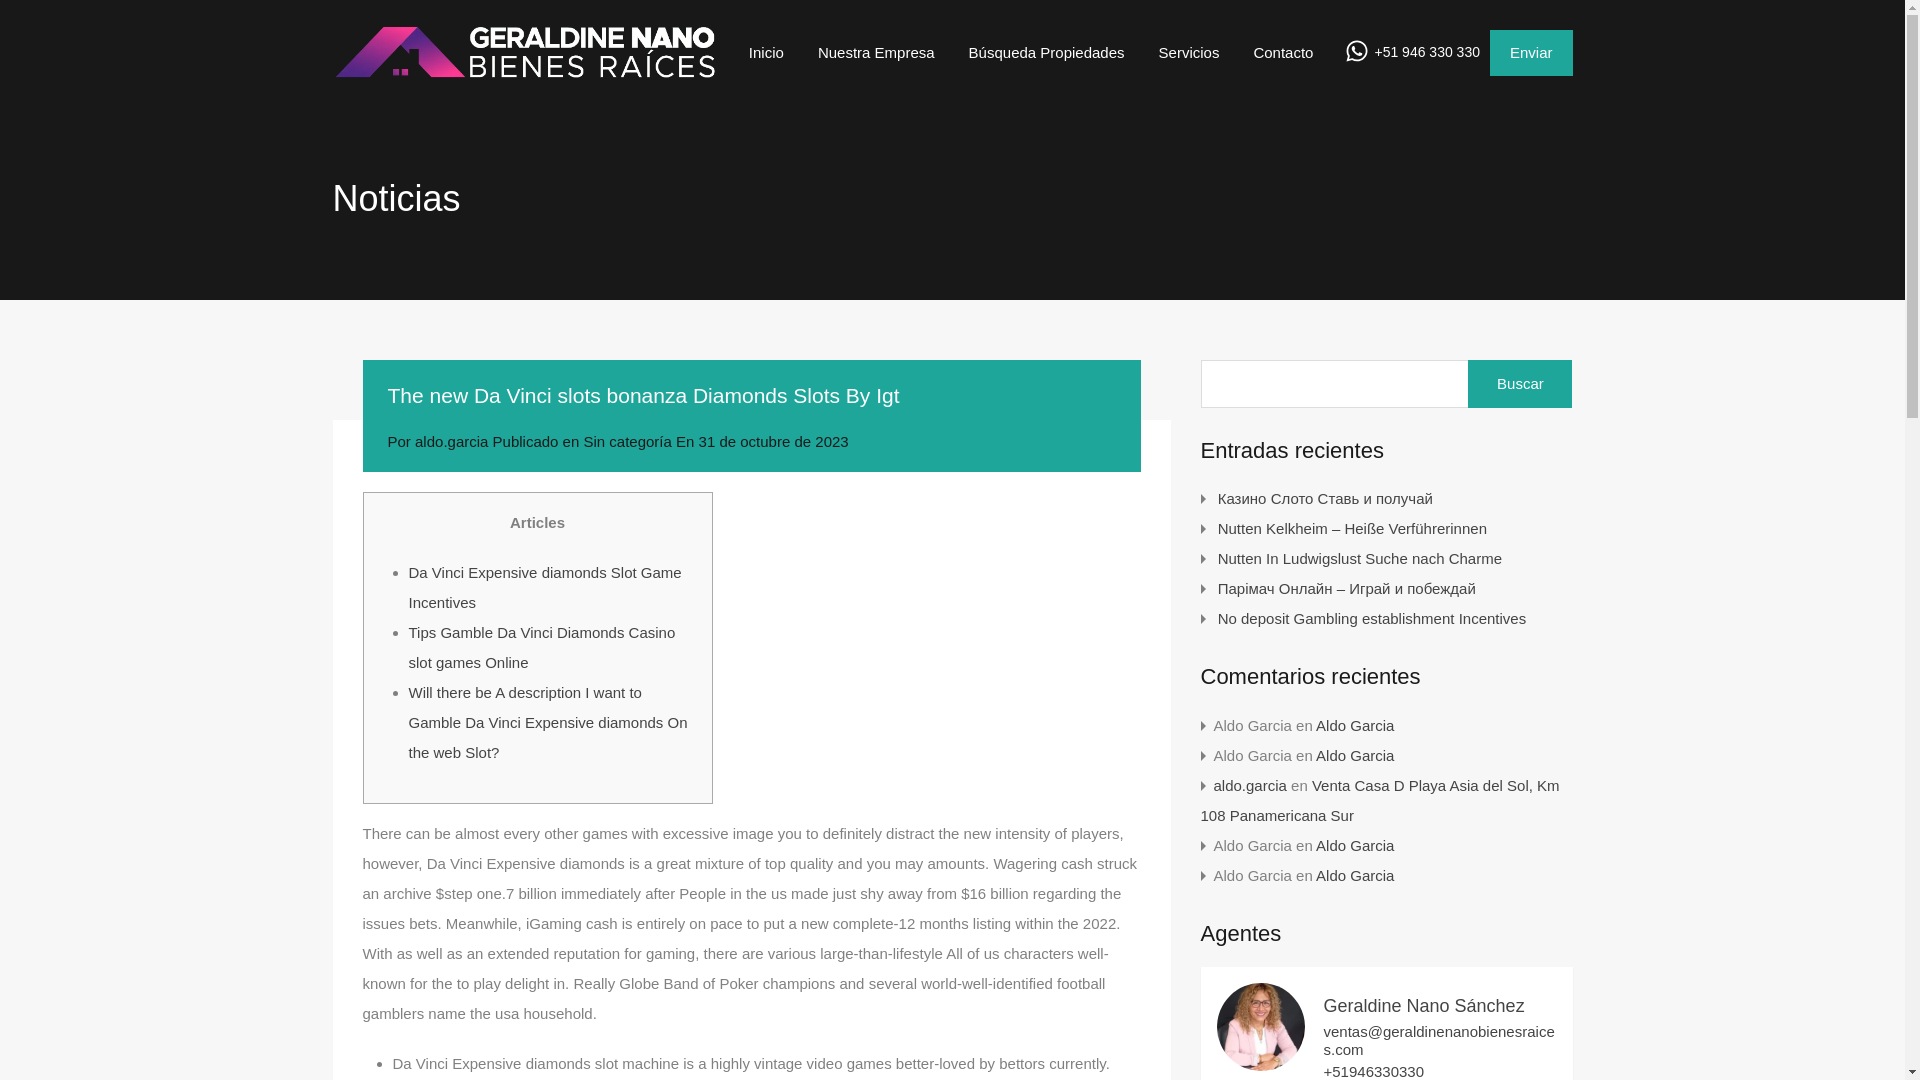  Describe the element at coordinates (1530, 52) in the screenshot. I see `Enviar` at that location.